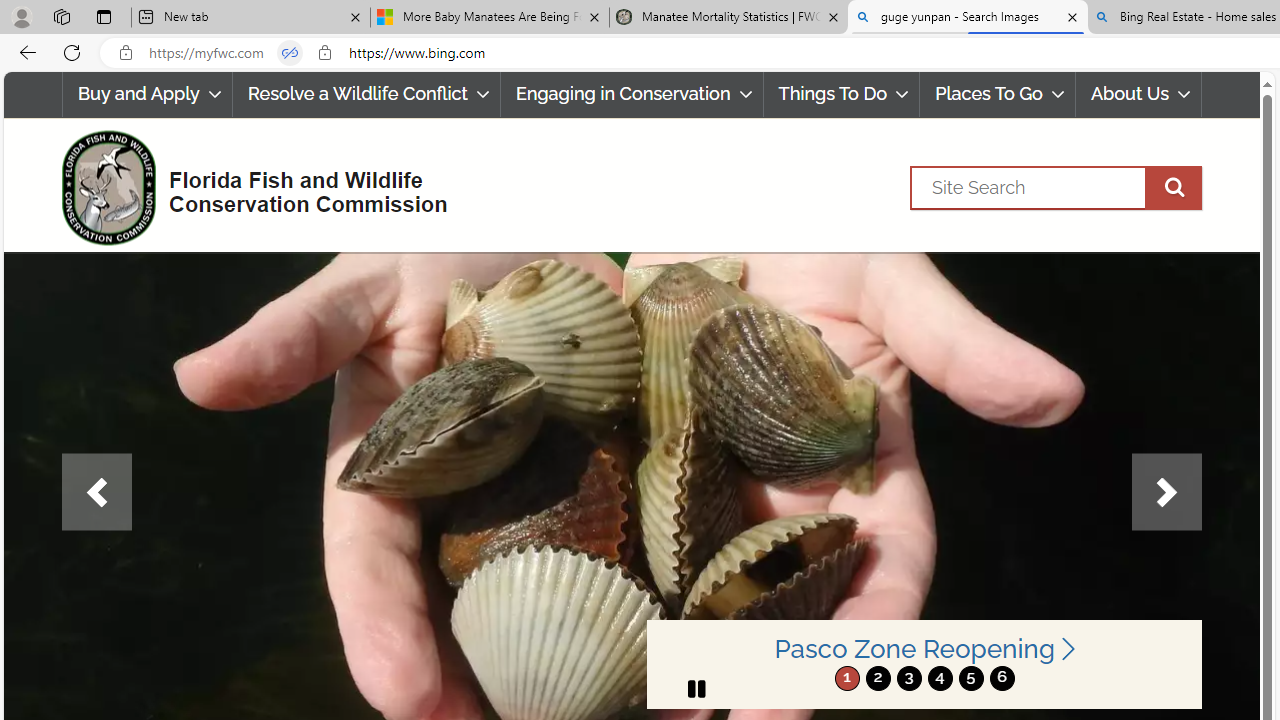 Image resolution: width=1280 pixels, height=720 pixels. What do you see at coordinates (366, 94) in the screenshot?
I see `Resolve a Wildlife Conflict` at bounding box center [366, 94].